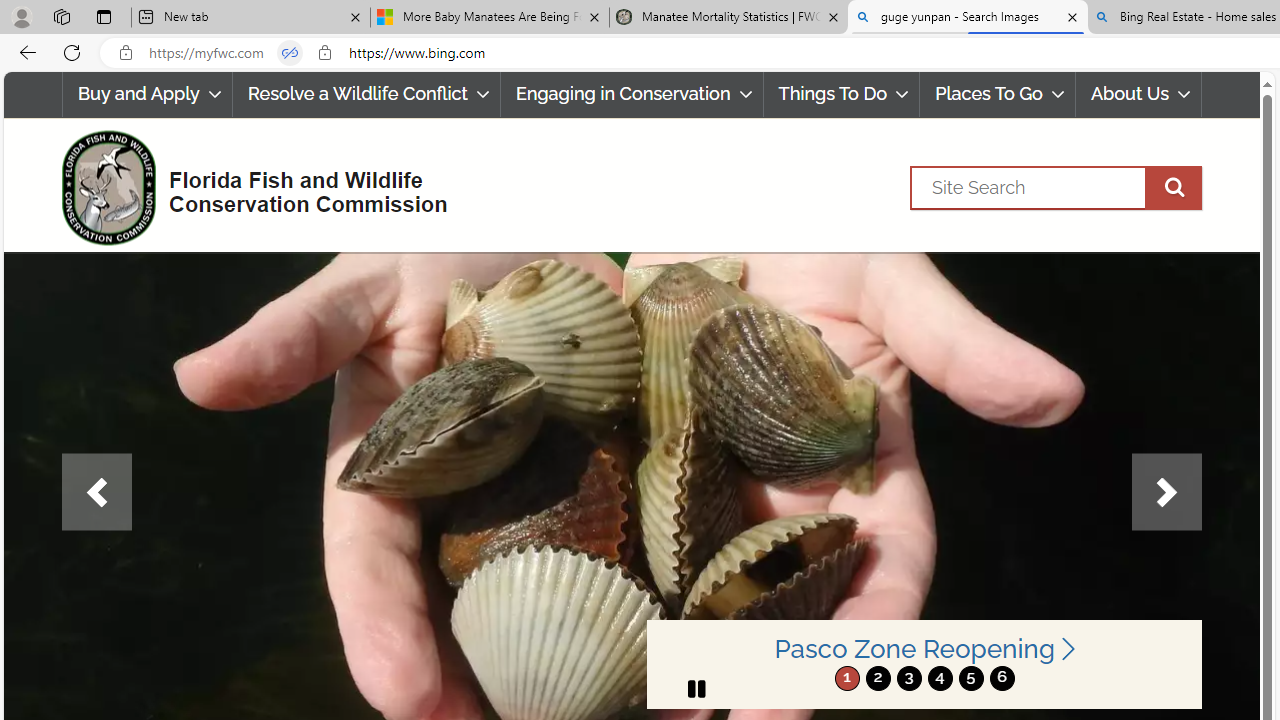 Image resolution: width=1280 pixels, height=720 pixels. What do you see at coordinates (366, 94) in the screenshot?
I see `Resolve a Wildlife Conflict` at bounding box center [366, 94].